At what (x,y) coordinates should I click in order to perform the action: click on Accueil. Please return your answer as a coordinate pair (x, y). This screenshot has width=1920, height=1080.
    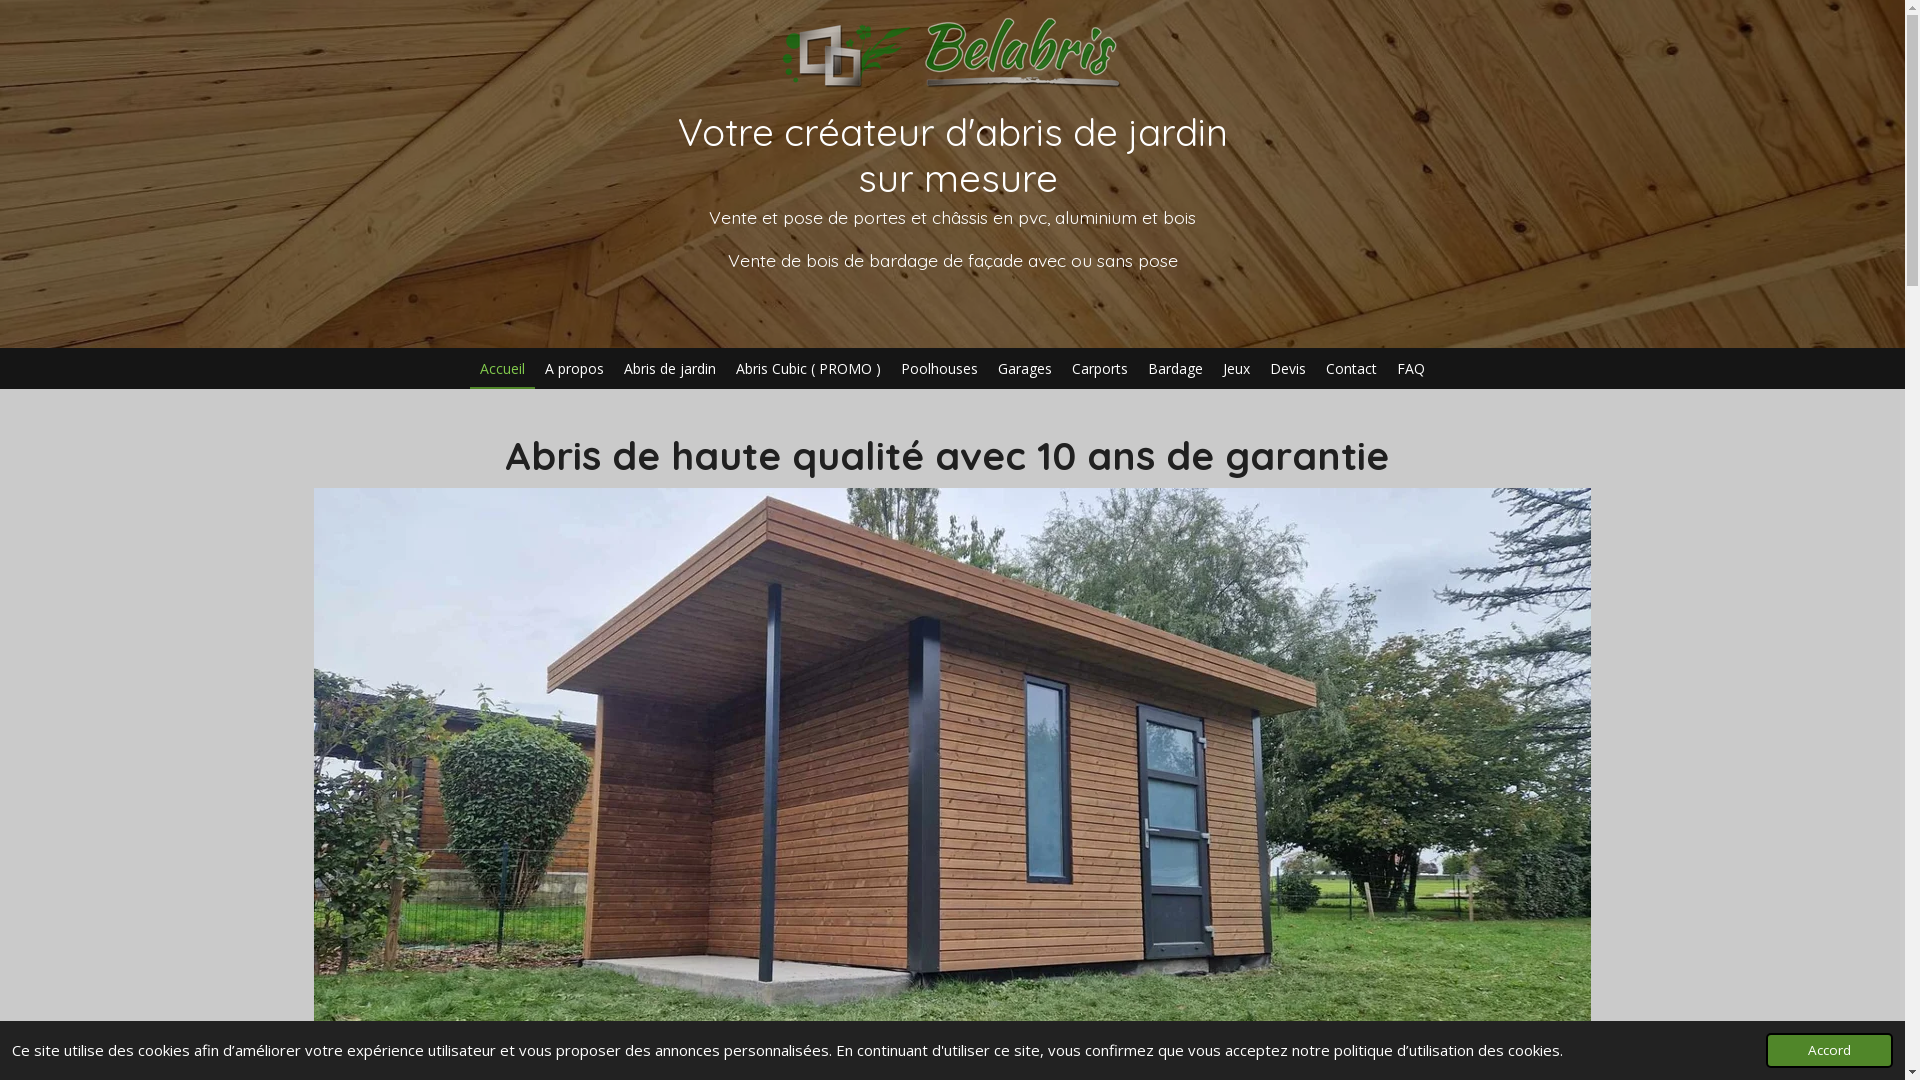
    Looking at the image, I should click on (502, 368).